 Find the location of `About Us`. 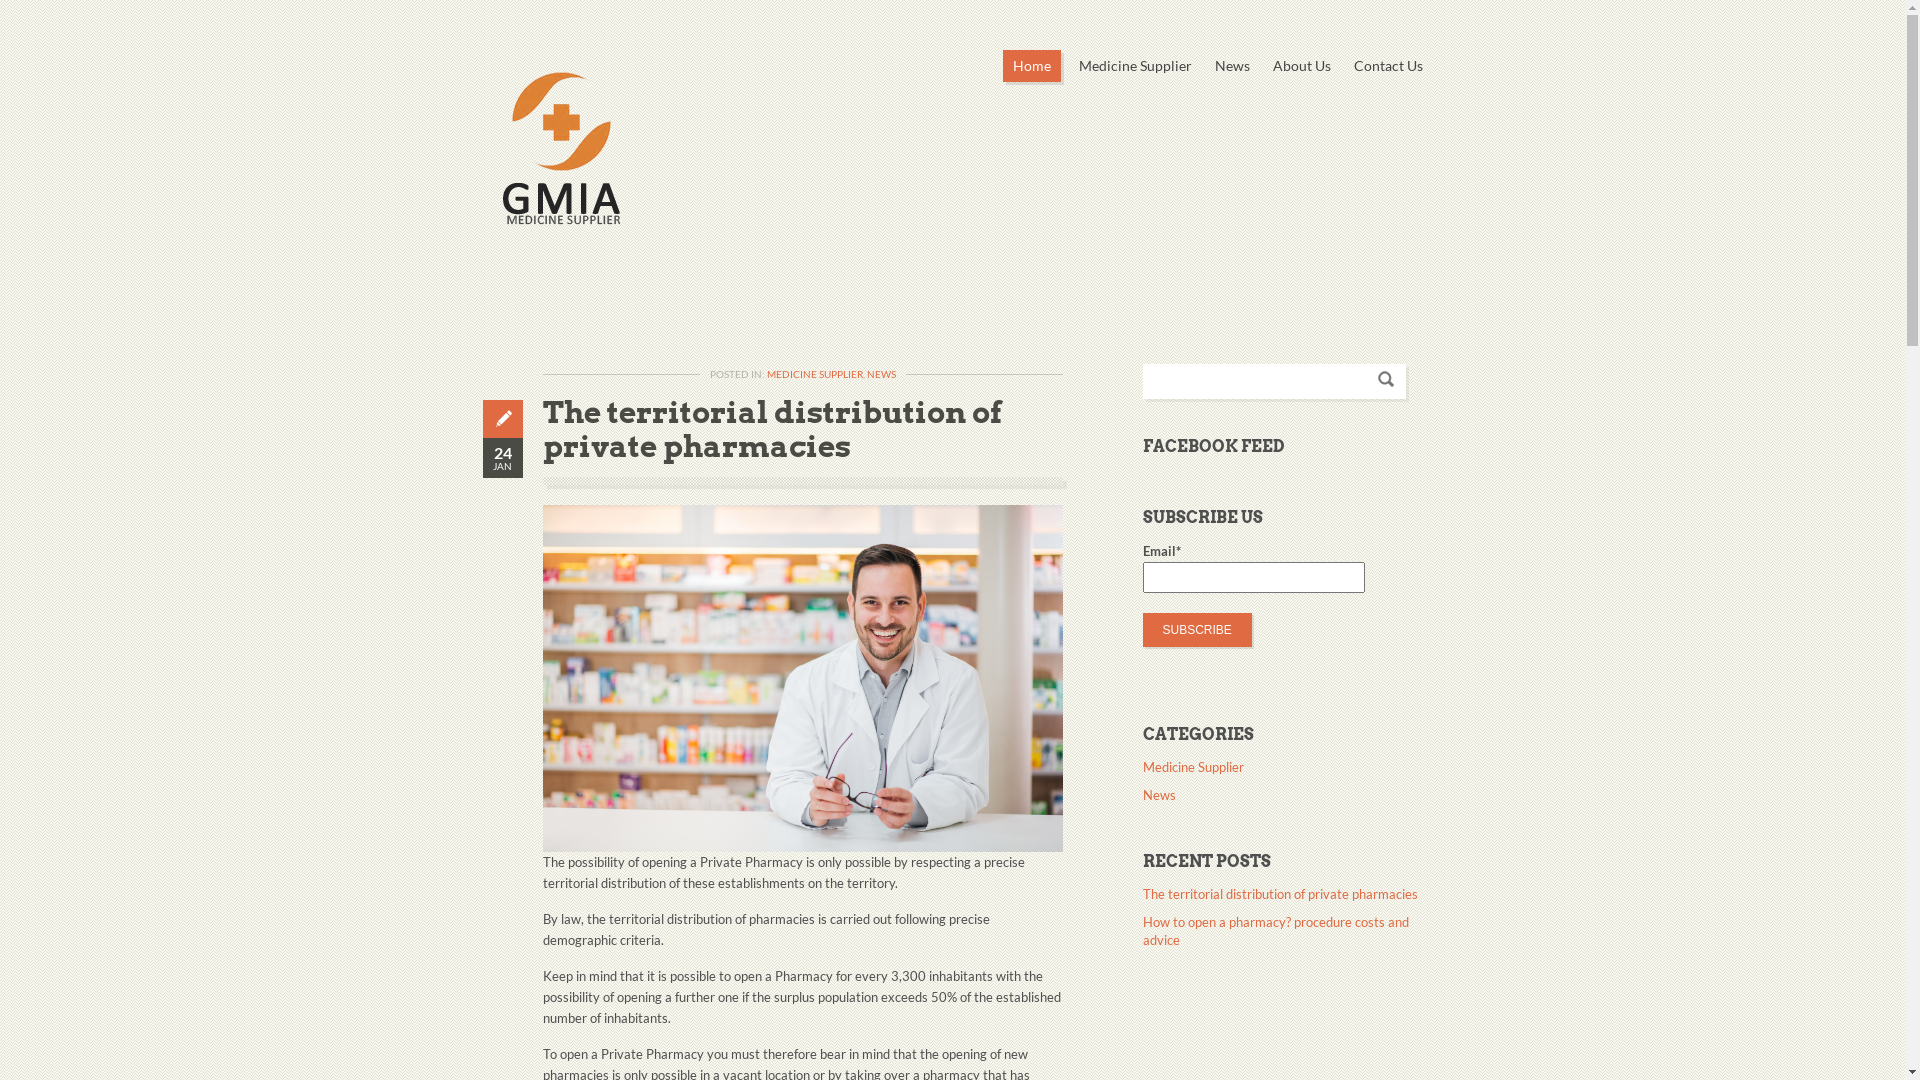

About Us is located at coordinates (1301, 66).